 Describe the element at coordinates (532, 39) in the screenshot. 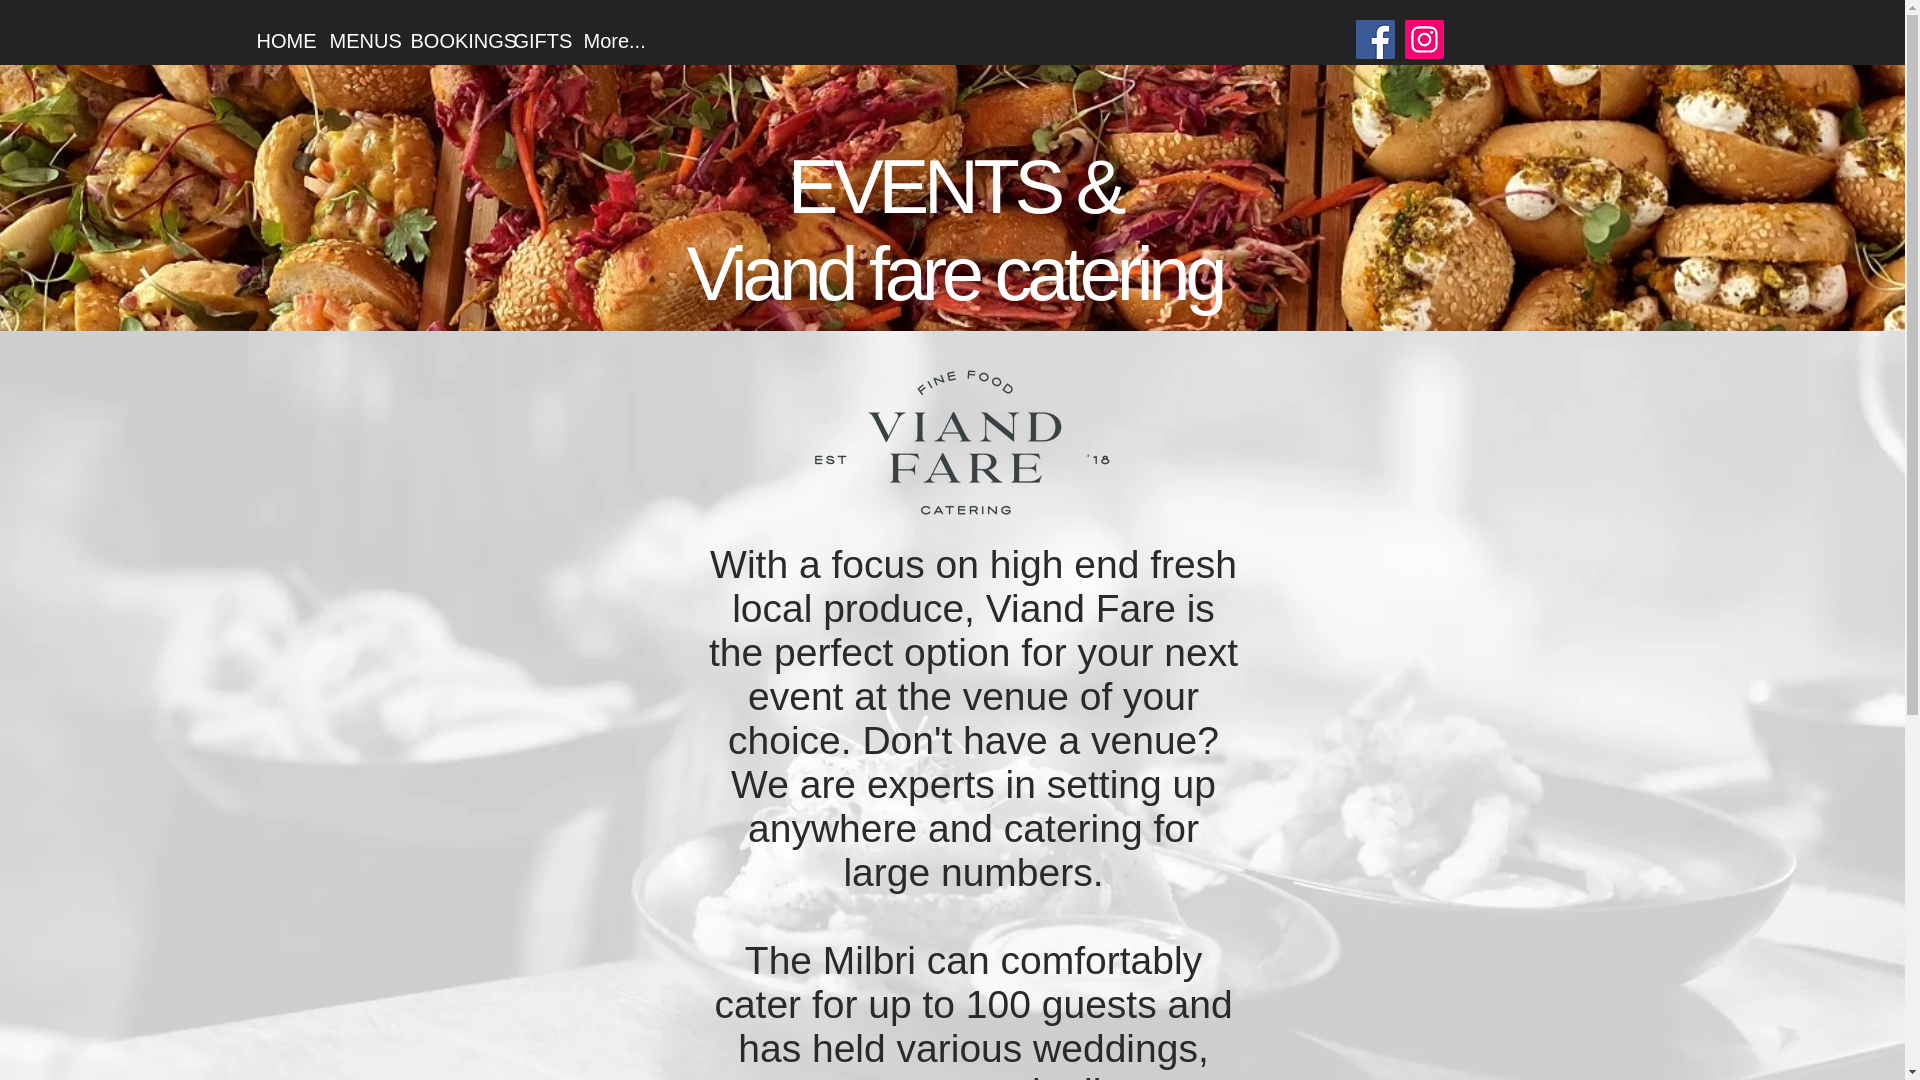

I see `GIFTS` at that location.